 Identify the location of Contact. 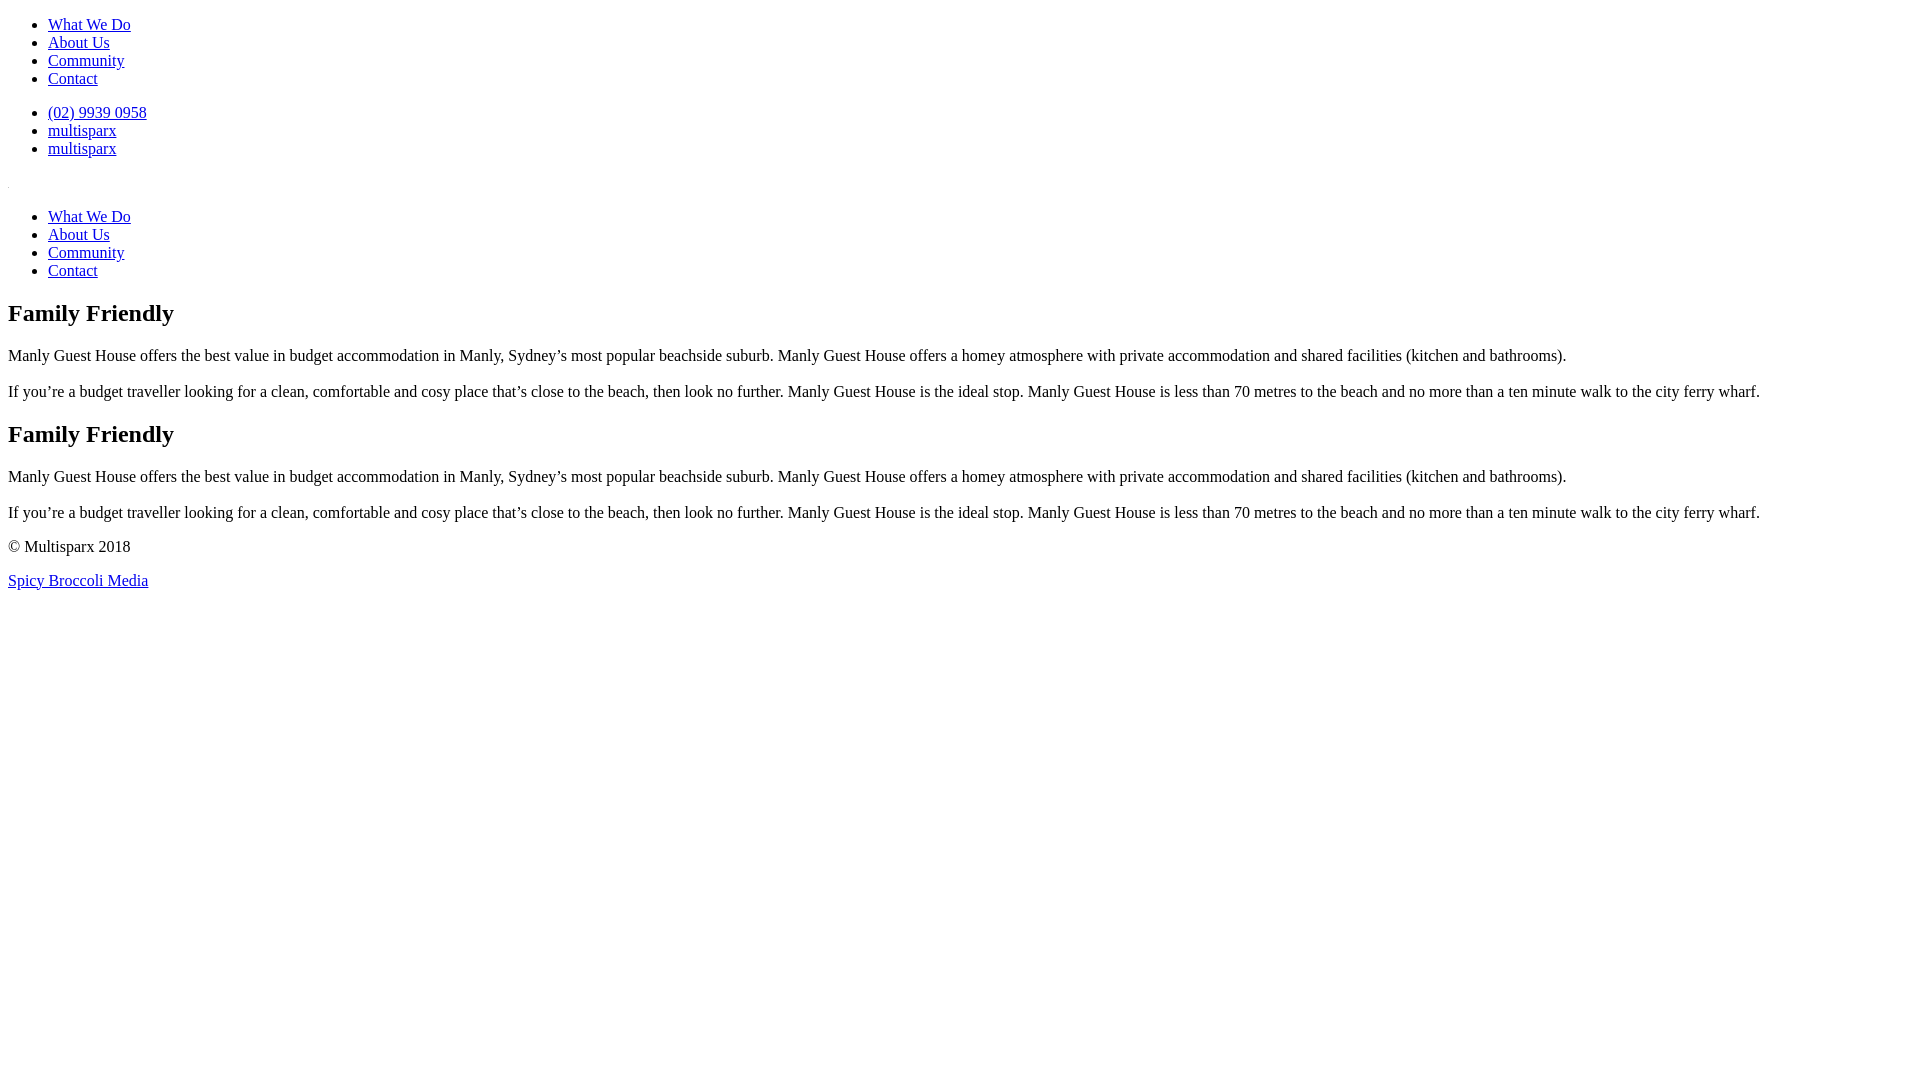
(73, 270).